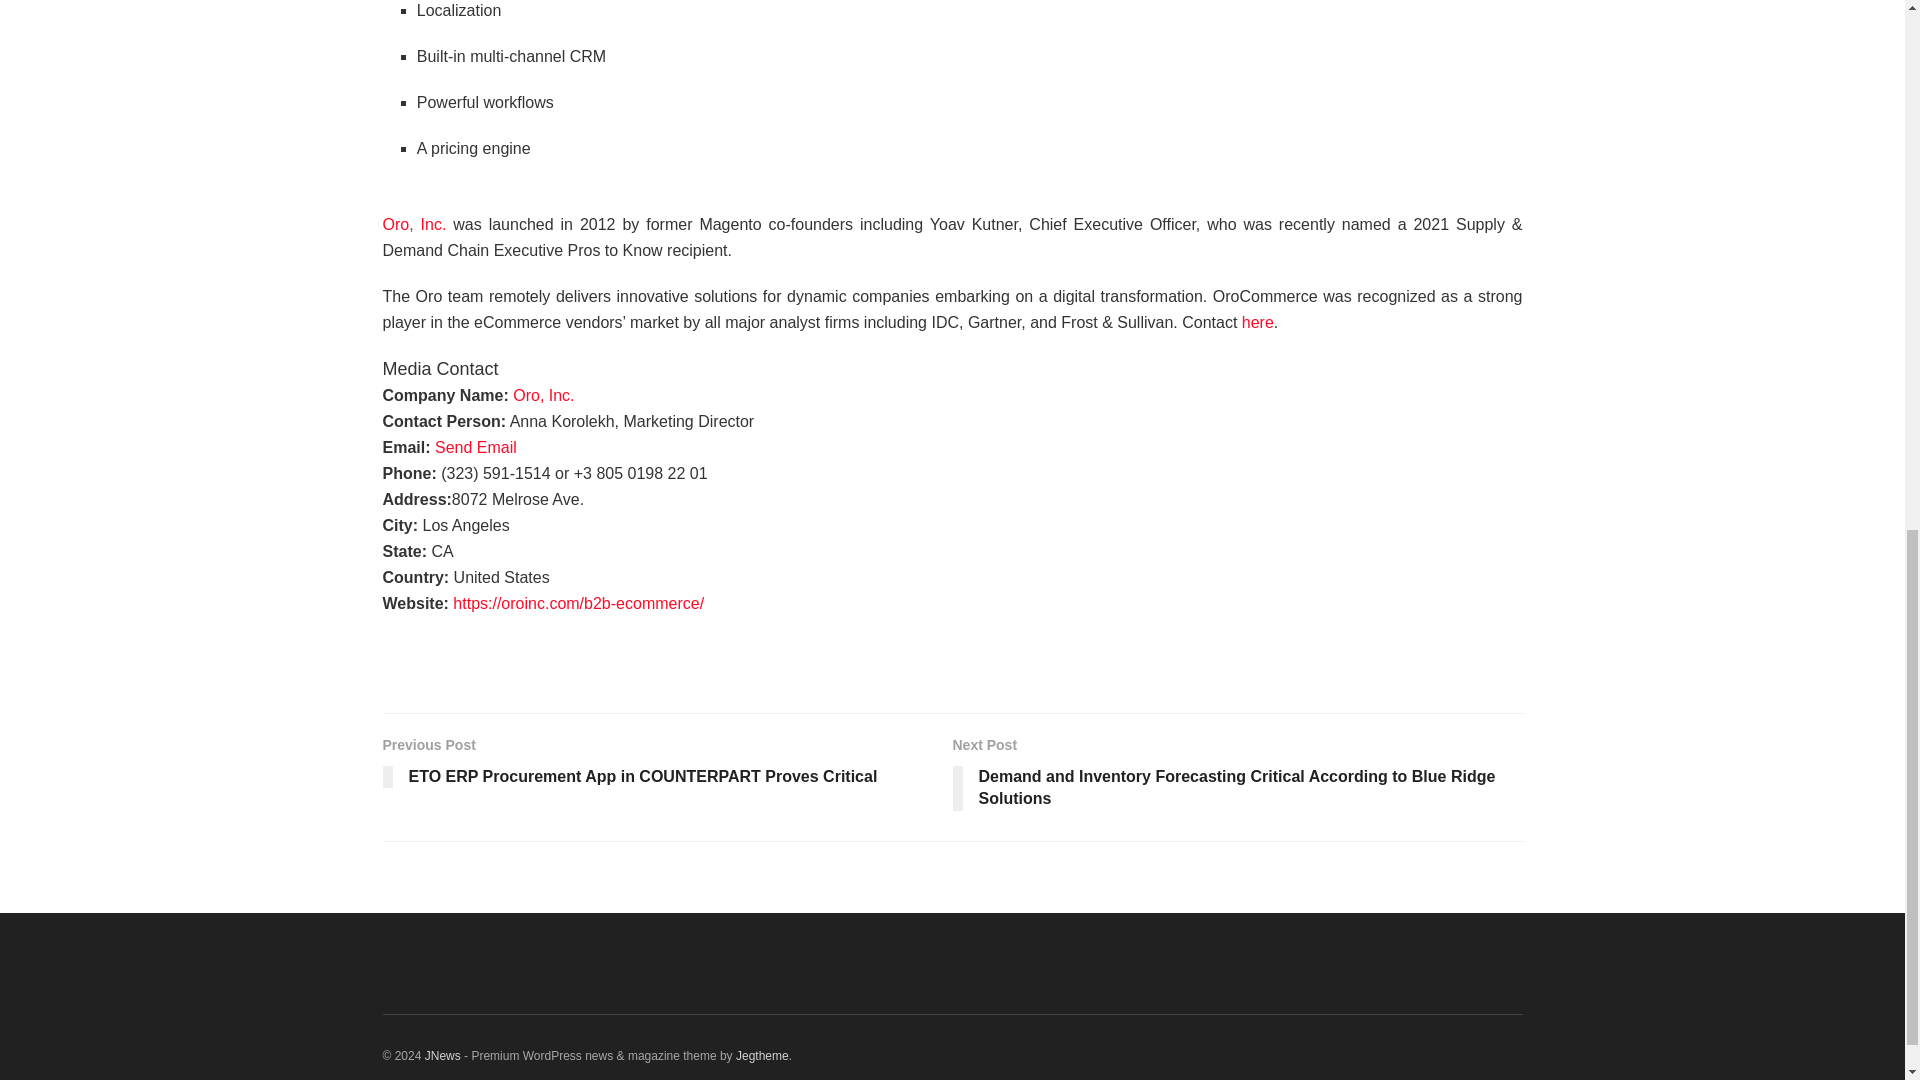  Describe the element at coordinates (442, 1055) in the screenshot. I see `JNews` at that location.